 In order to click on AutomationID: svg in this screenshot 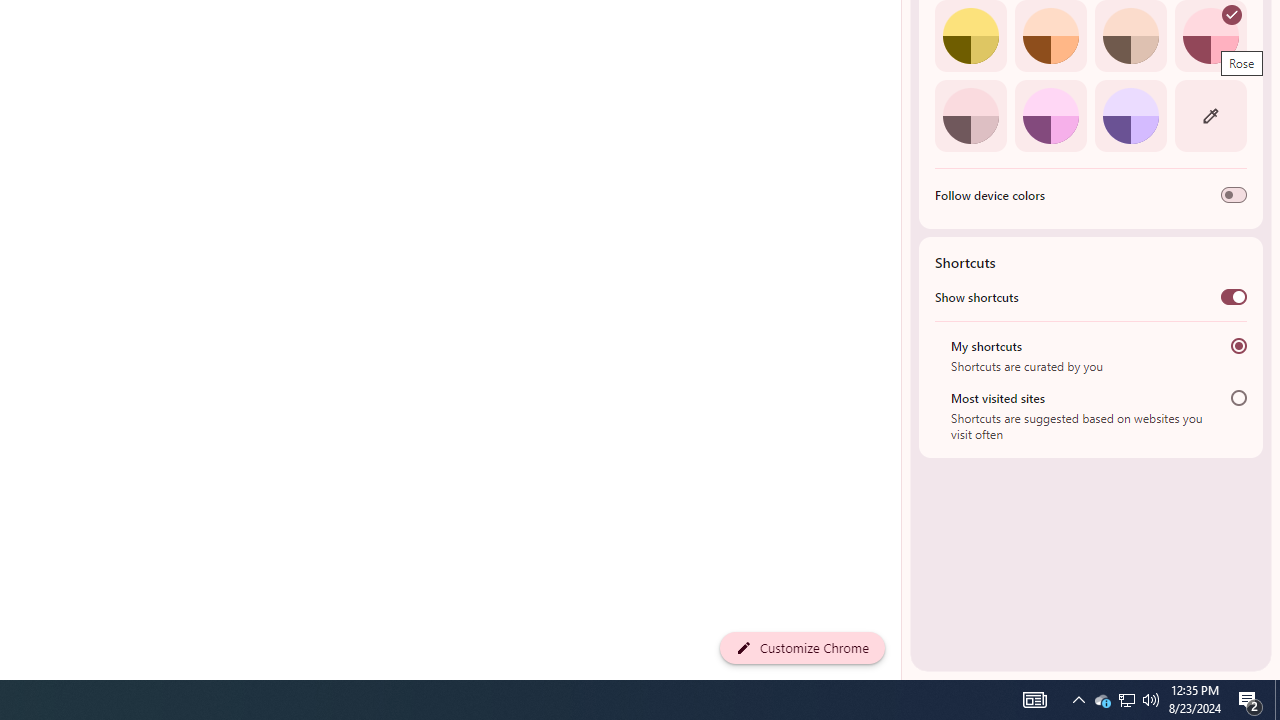, I will do `click(1232, 15)`.